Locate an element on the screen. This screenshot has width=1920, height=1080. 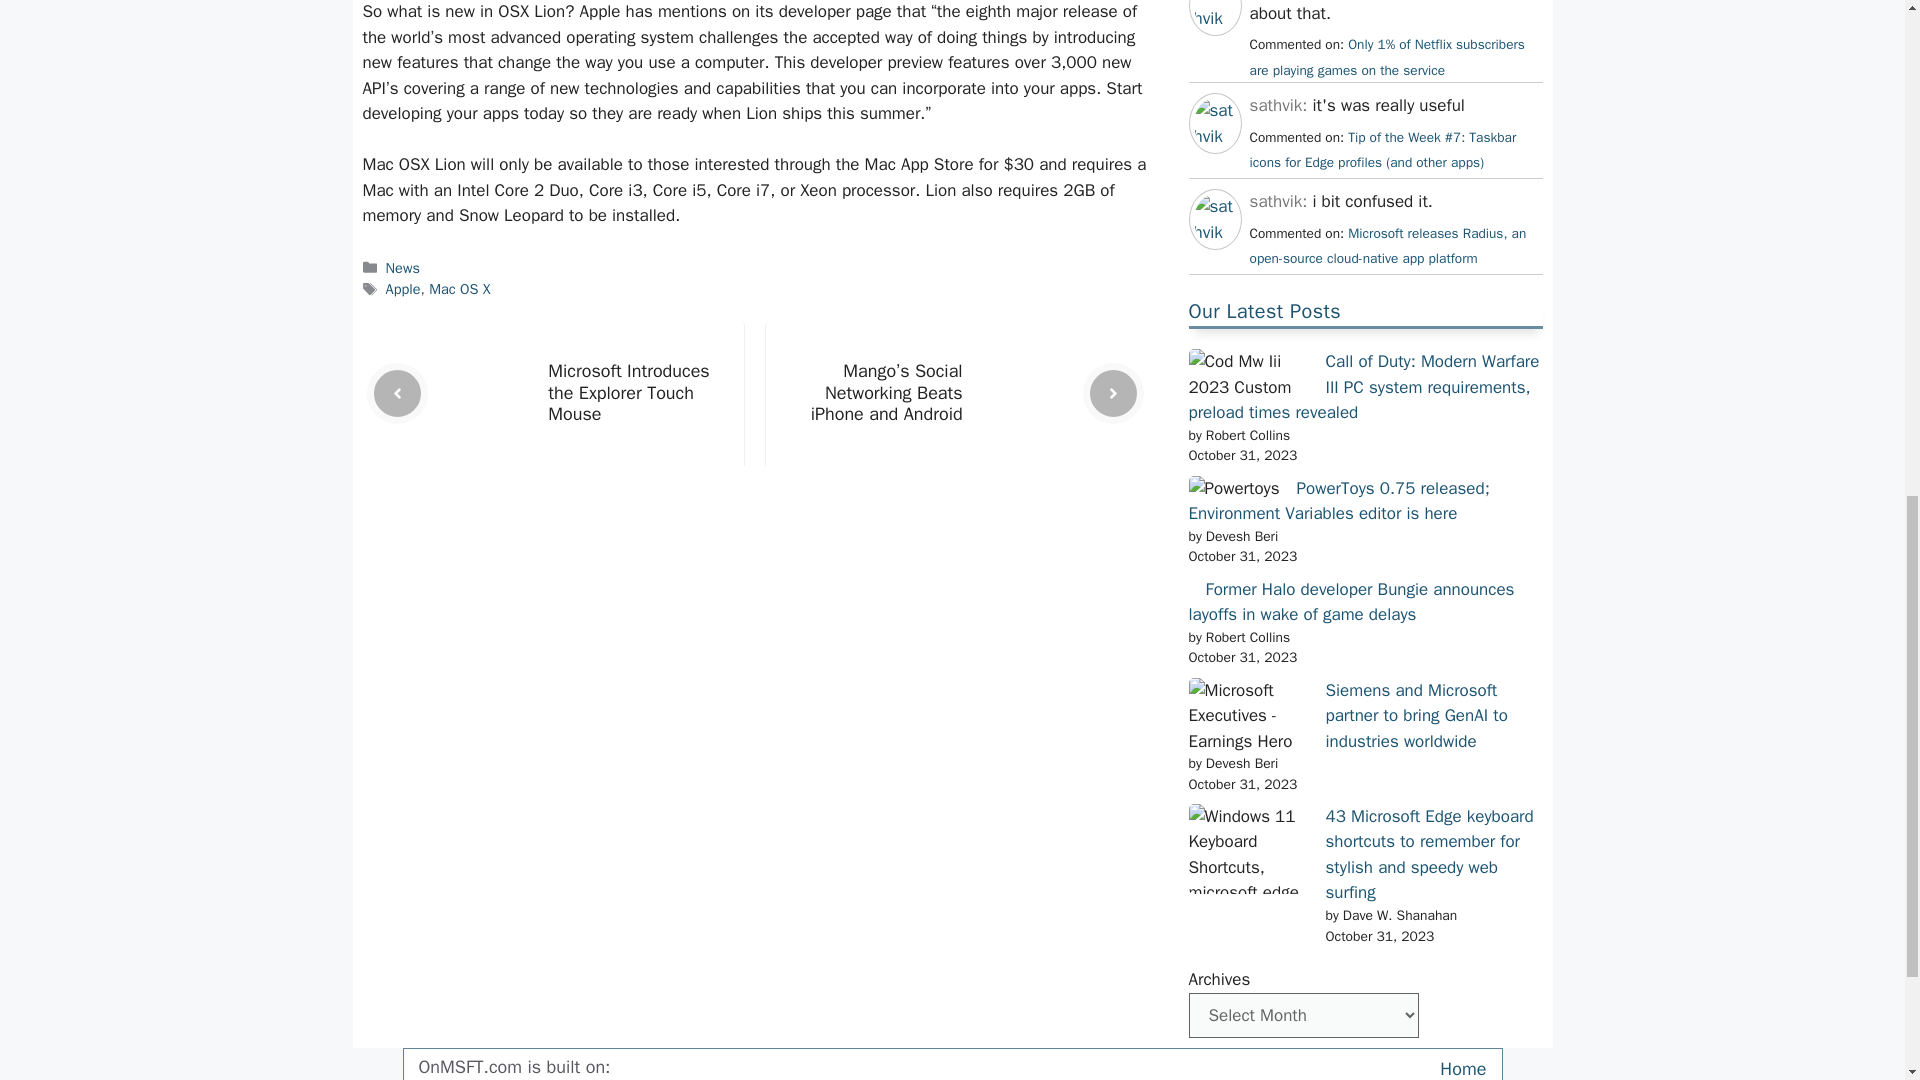
sathvik is located at coordinates (1214, 136).